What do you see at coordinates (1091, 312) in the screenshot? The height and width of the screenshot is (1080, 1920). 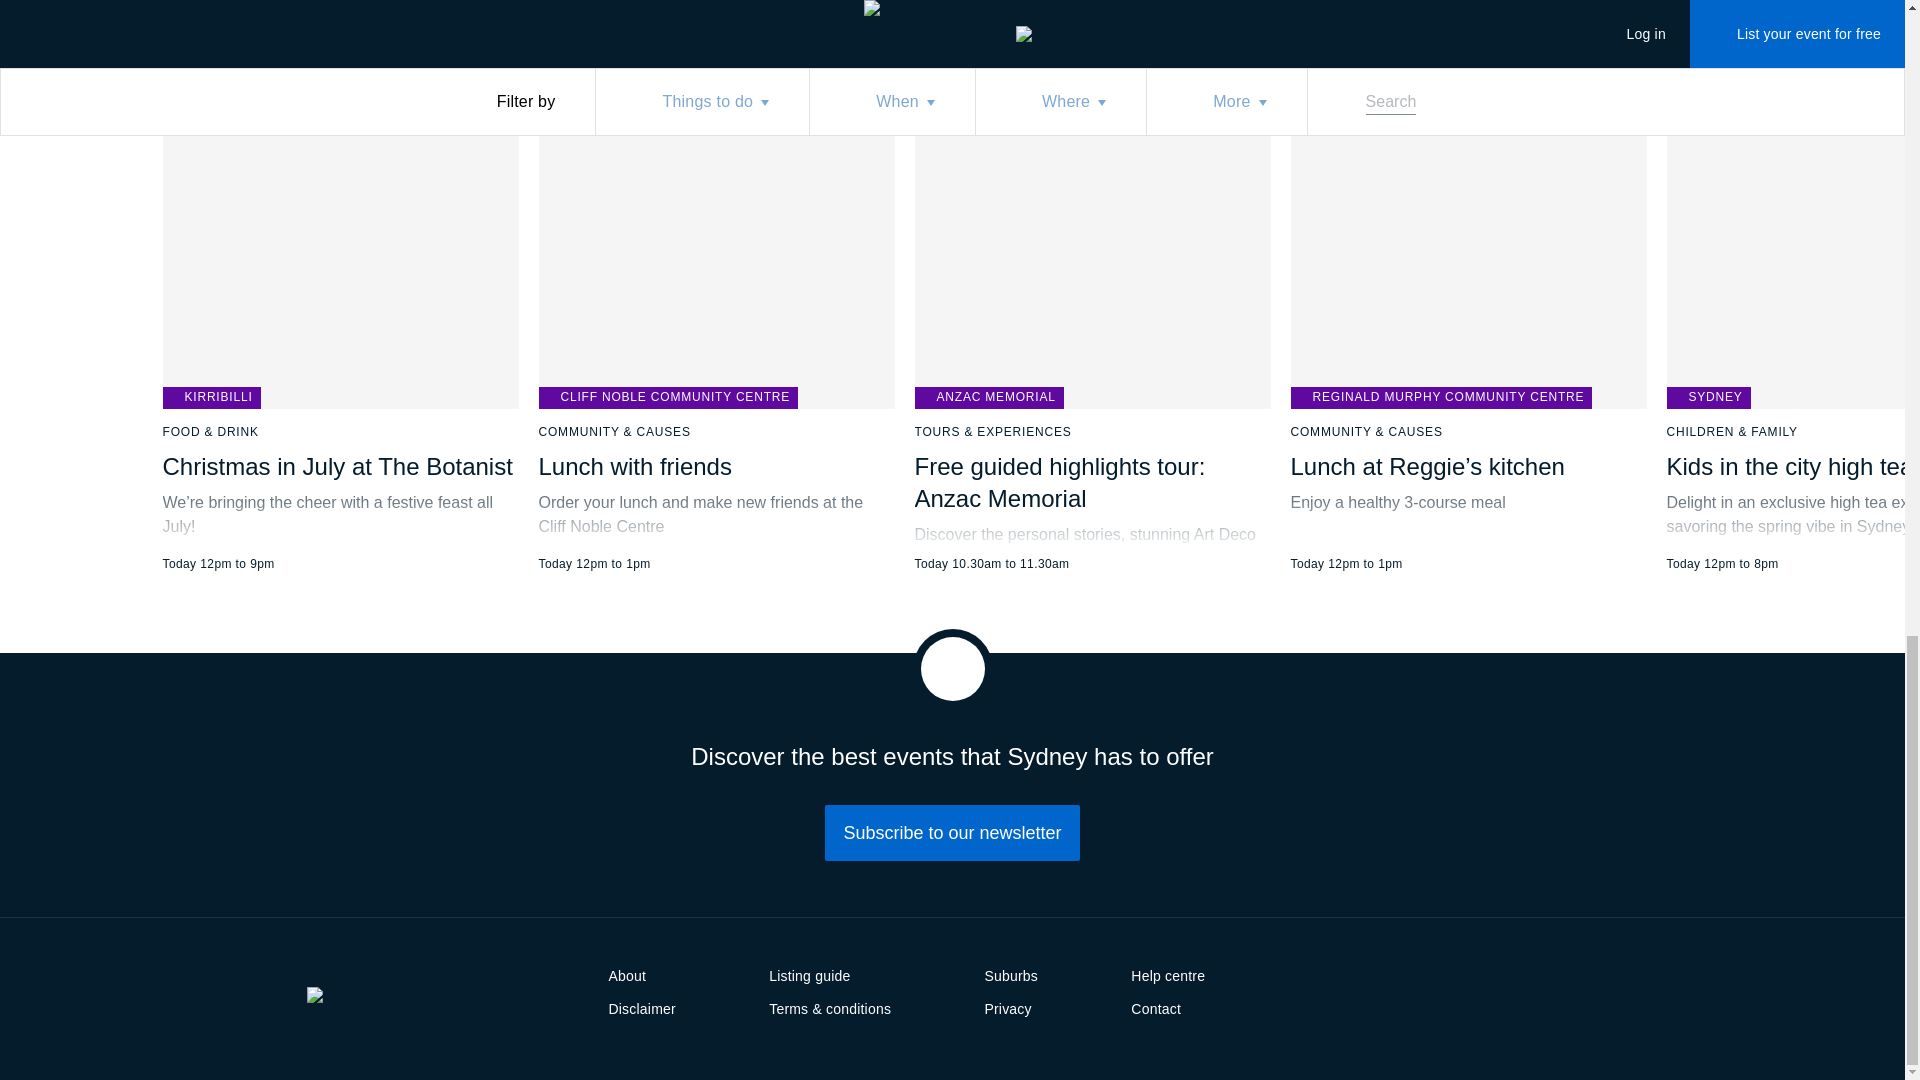 I see `Free guided highlights tour: Anzac Memorial` at bounding box center [1091, 312].